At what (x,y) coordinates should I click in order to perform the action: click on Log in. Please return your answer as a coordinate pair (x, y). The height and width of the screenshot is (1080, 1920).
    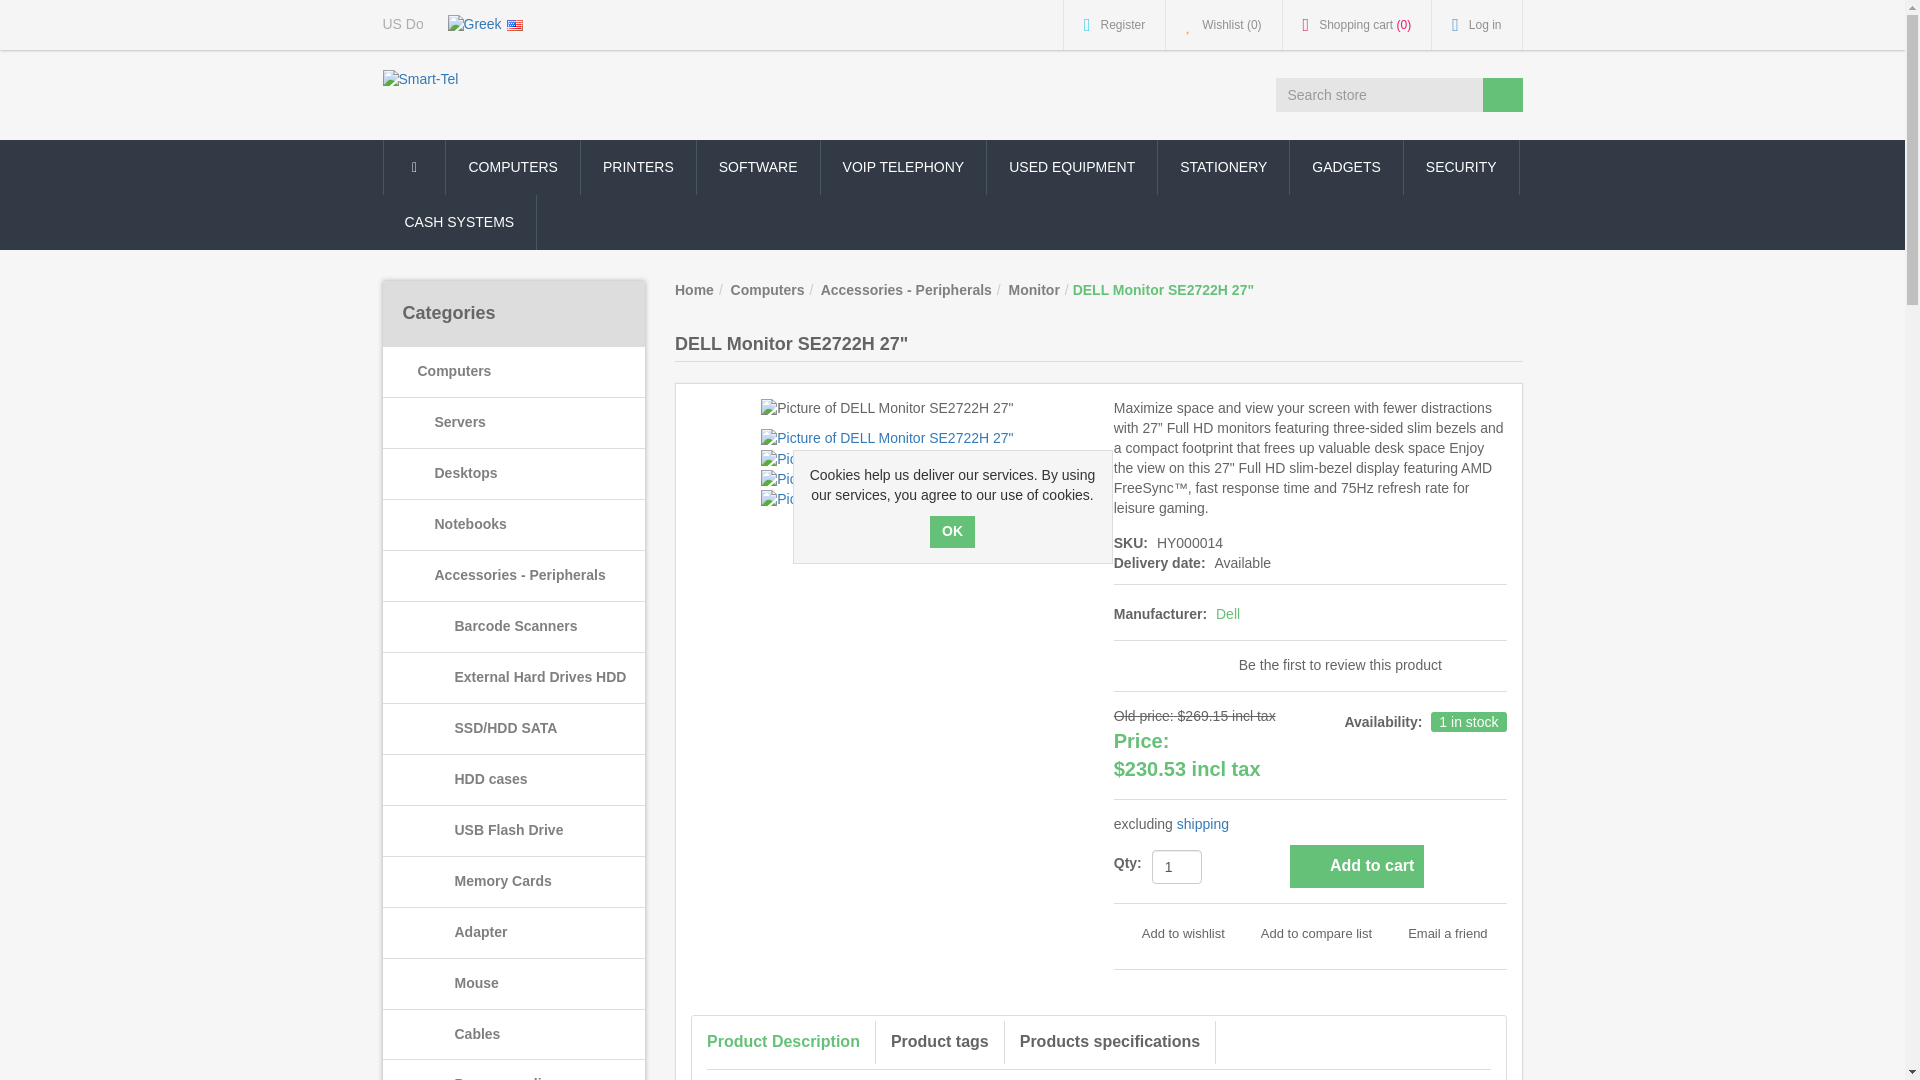
    Looking at the image, I should click on (1477, 24).